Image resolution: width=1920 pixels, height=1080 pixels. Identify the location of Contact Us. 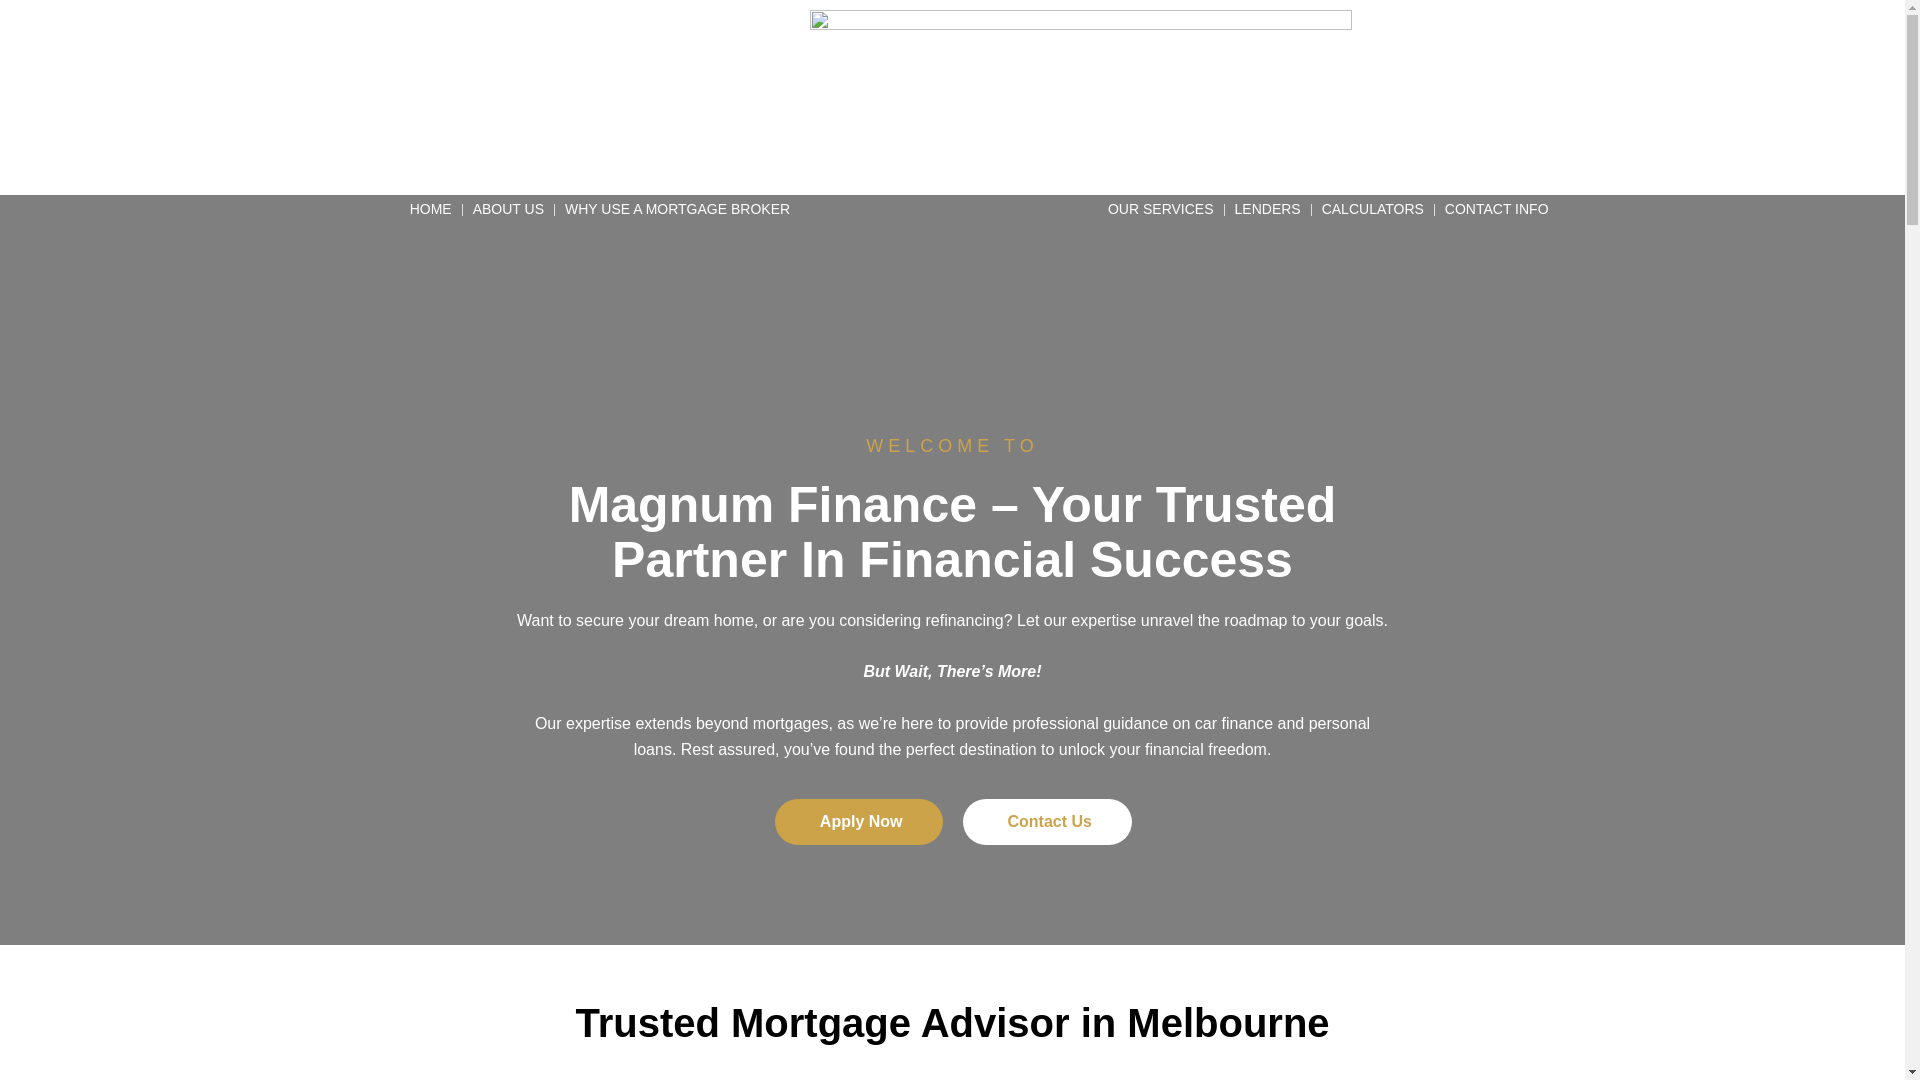
(1046, 822).